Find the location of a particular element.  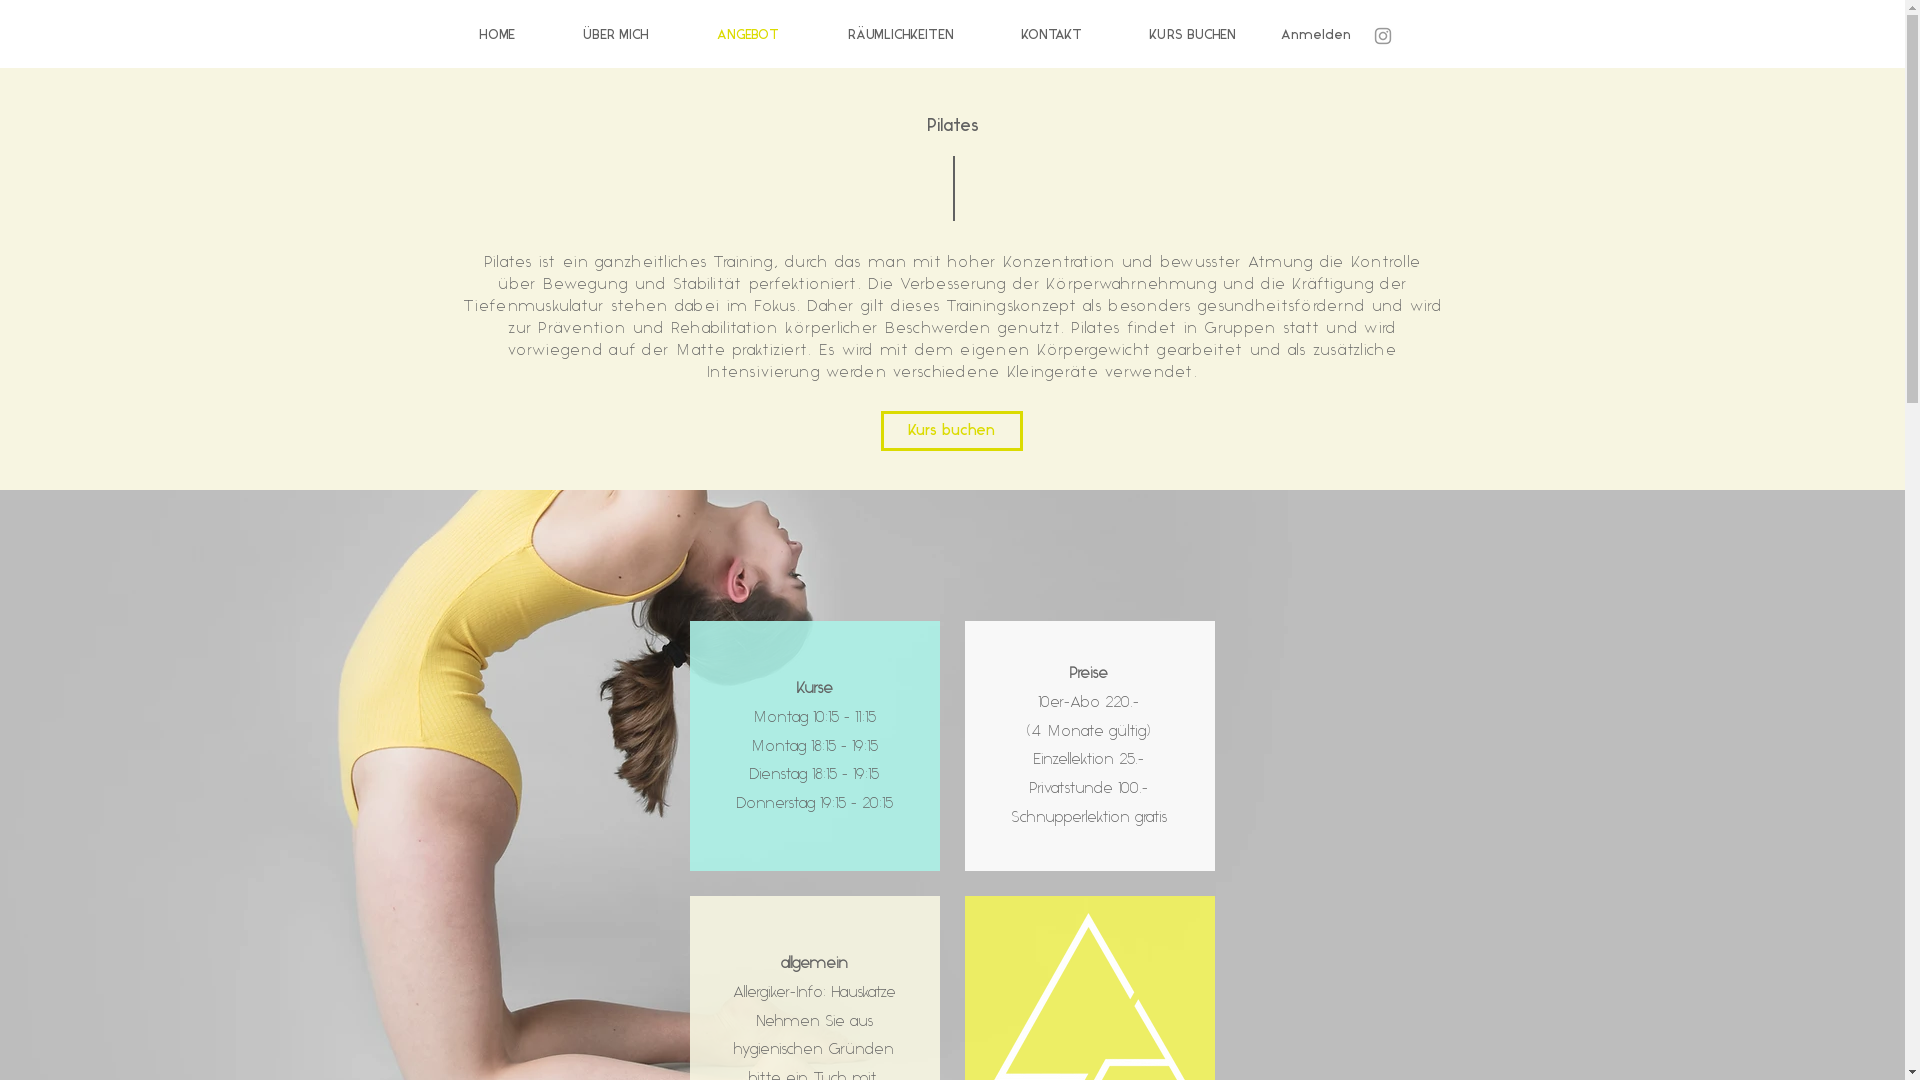

KONTAKT is located at coordinates (1070, 36).